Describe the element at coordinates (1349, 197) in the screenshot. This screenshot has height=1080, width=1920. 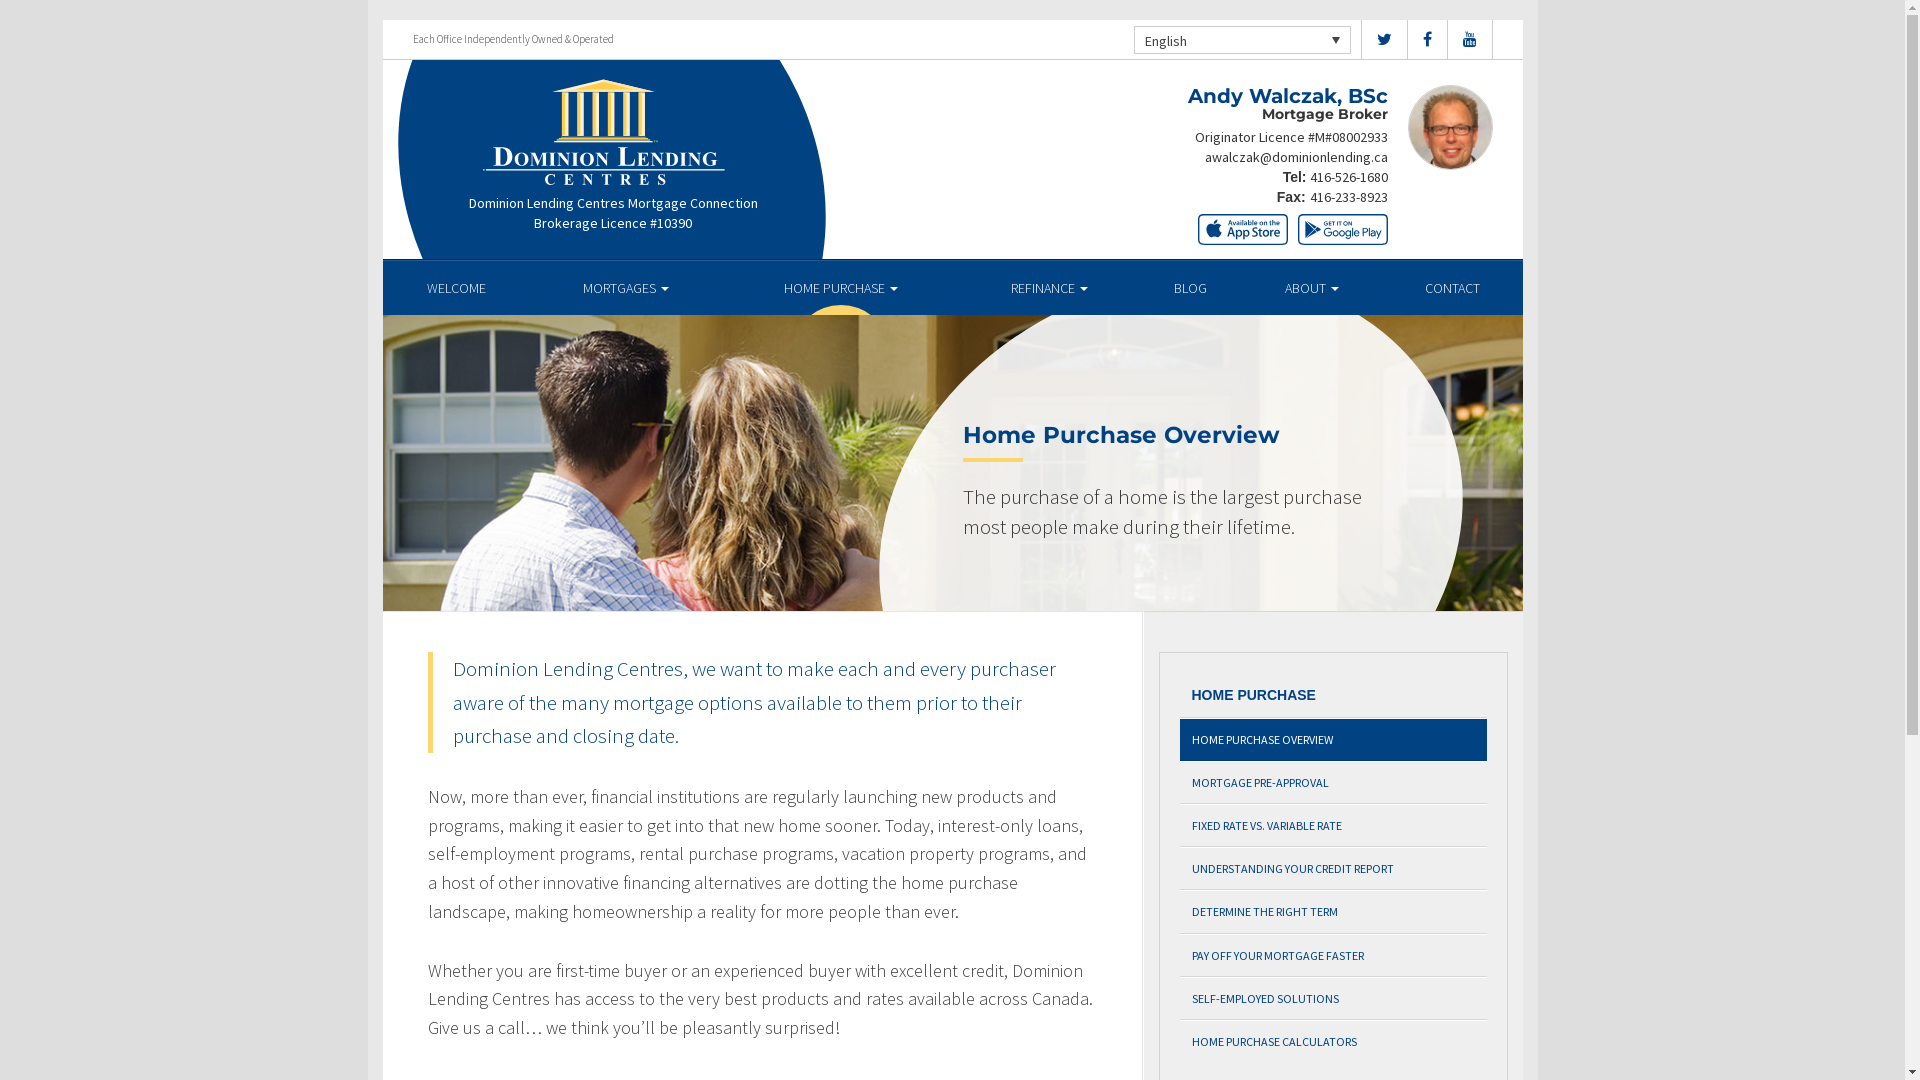
I see `416-233-8923` at that location.